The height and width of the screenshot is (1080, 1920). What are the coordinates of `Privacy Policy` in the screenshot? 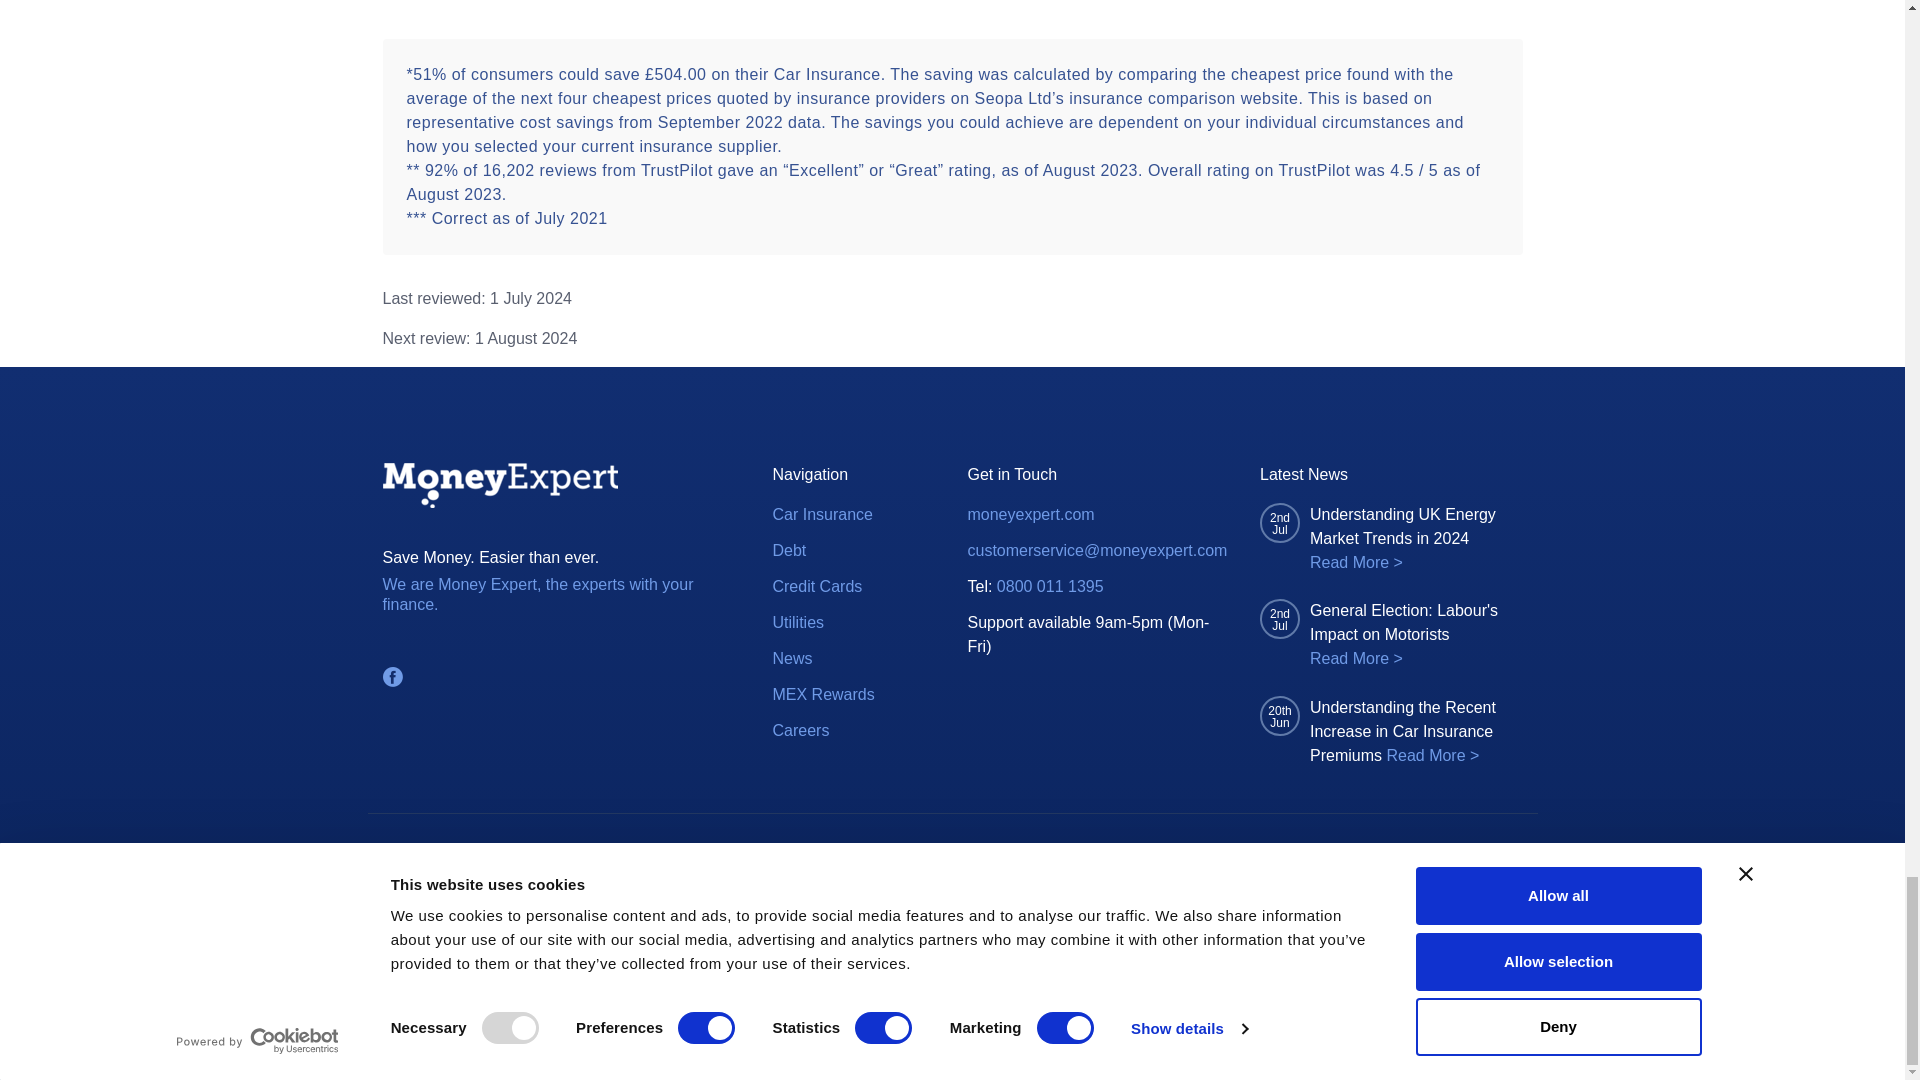 It's located at (1041, 852).